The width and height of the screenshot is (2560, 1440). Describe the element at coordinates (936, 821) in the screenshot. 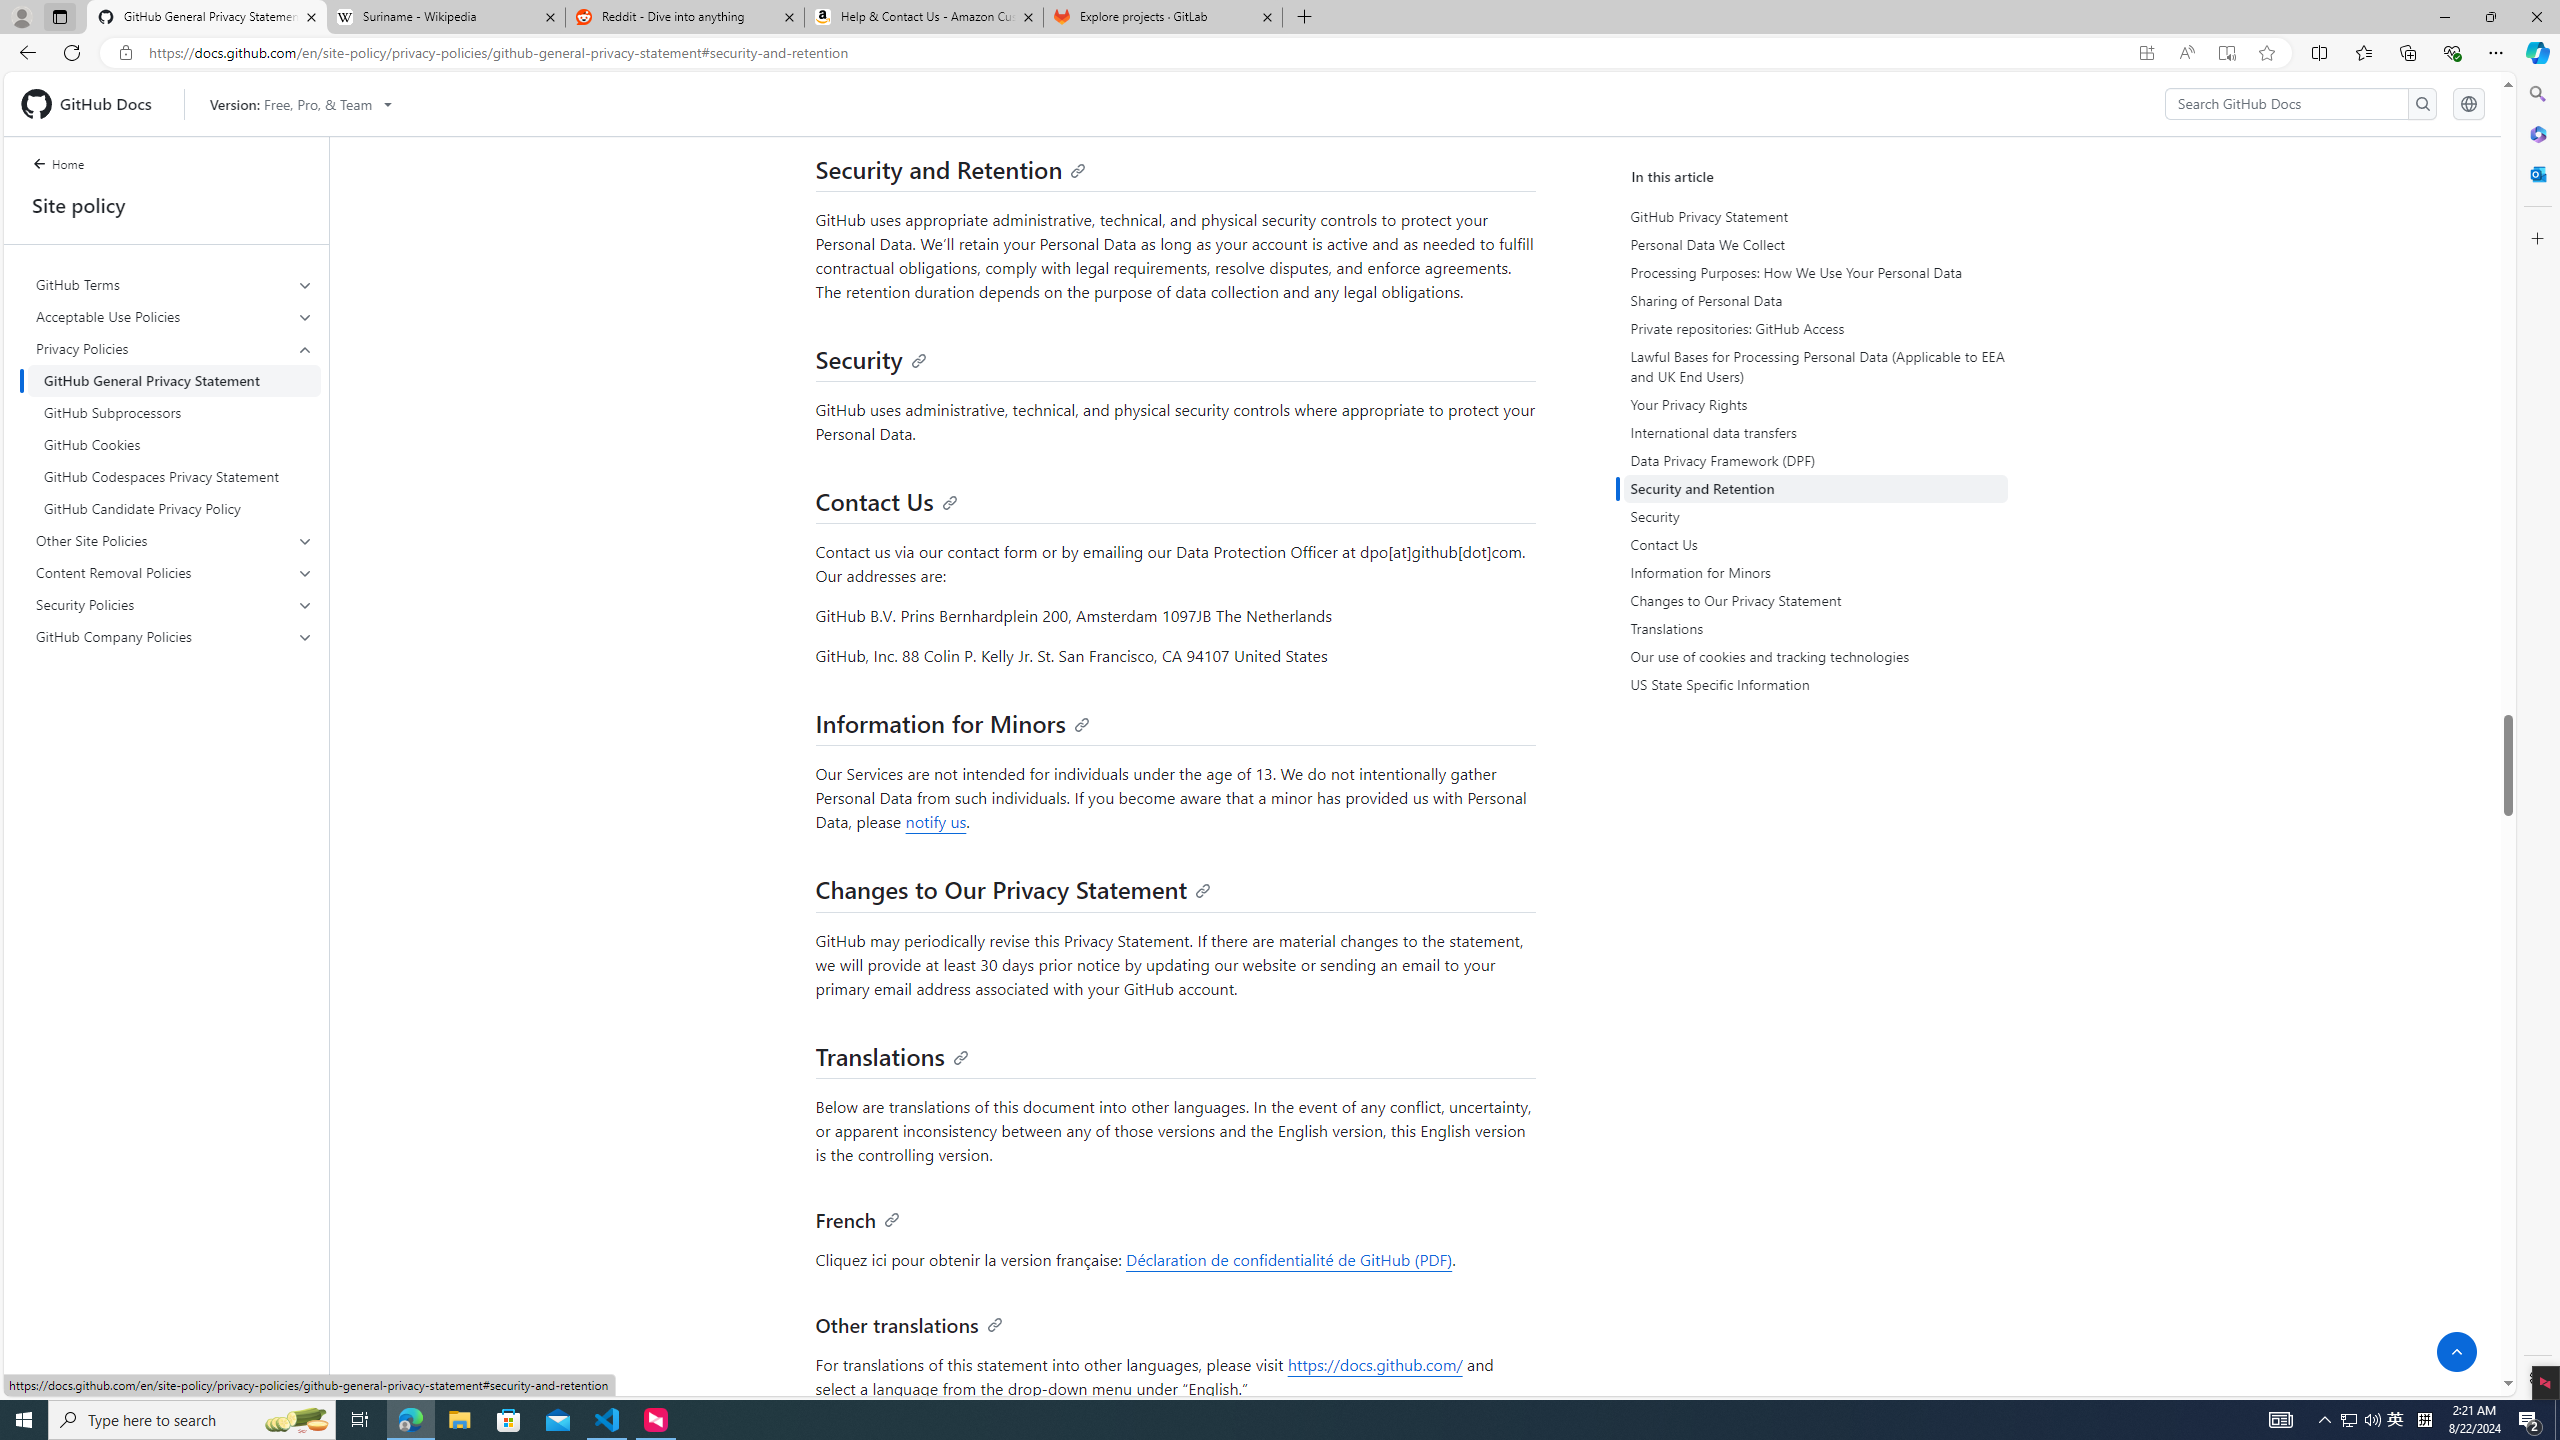

I see `notify us` at that location.